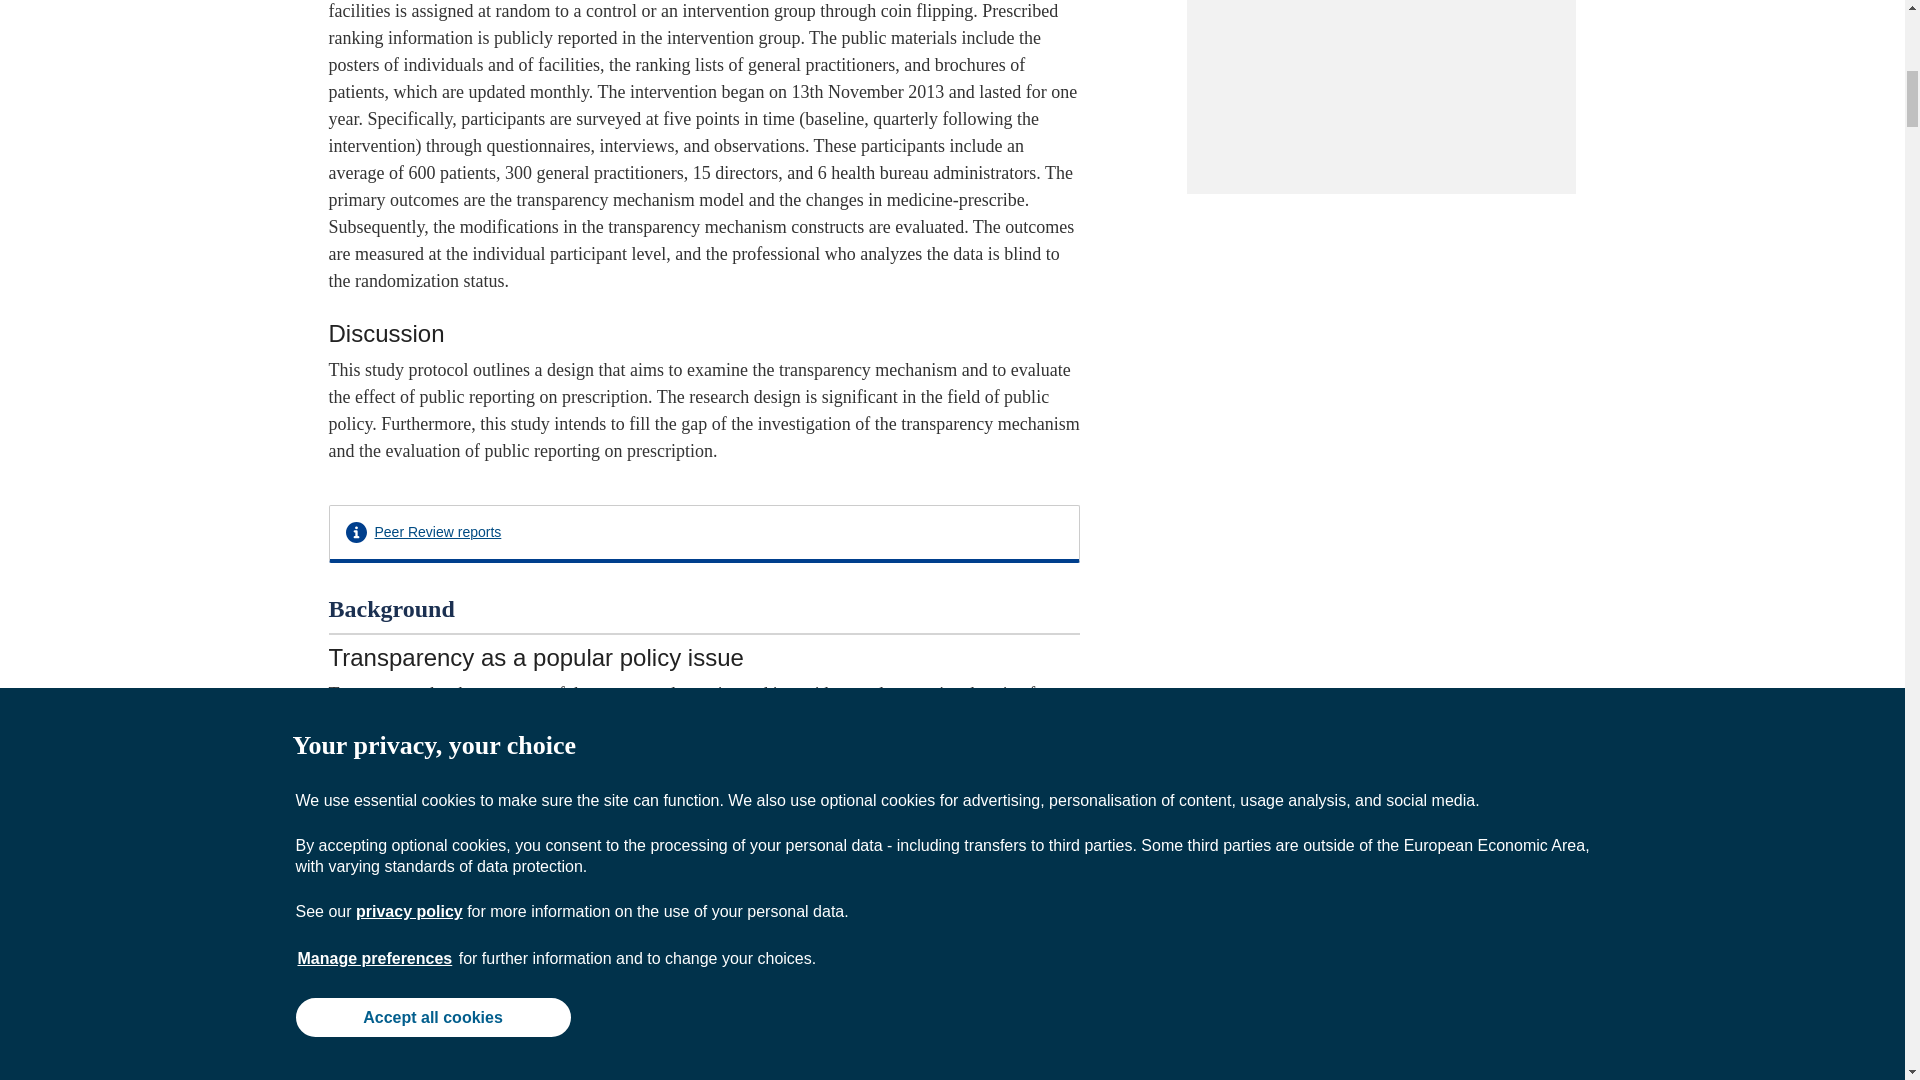 This screenshot has height=1080, width=1920. I want to click on Peer Review reports, so click(438, 532).